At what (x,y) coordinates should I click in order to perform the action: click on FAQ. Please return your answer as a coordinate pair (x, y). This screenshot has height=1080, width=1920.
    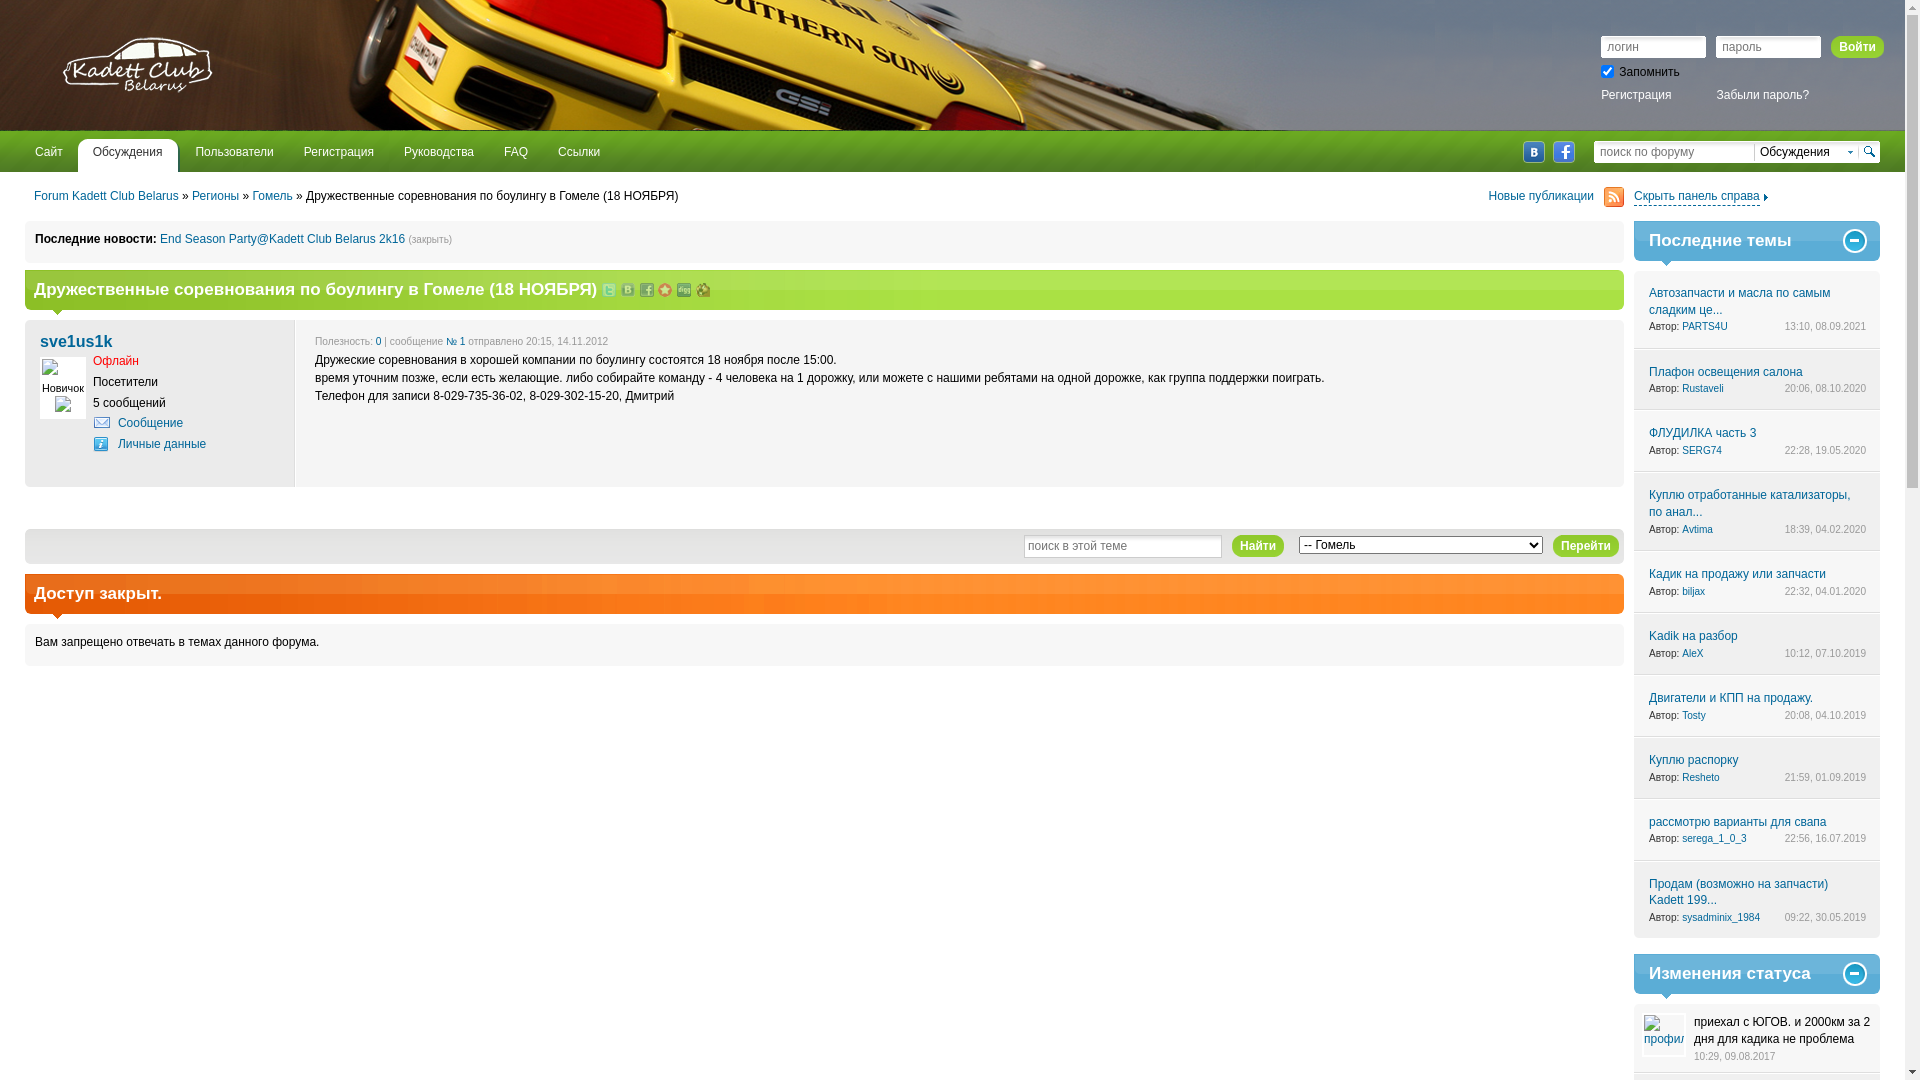
    Looking at the image, I should click on (516, 156).